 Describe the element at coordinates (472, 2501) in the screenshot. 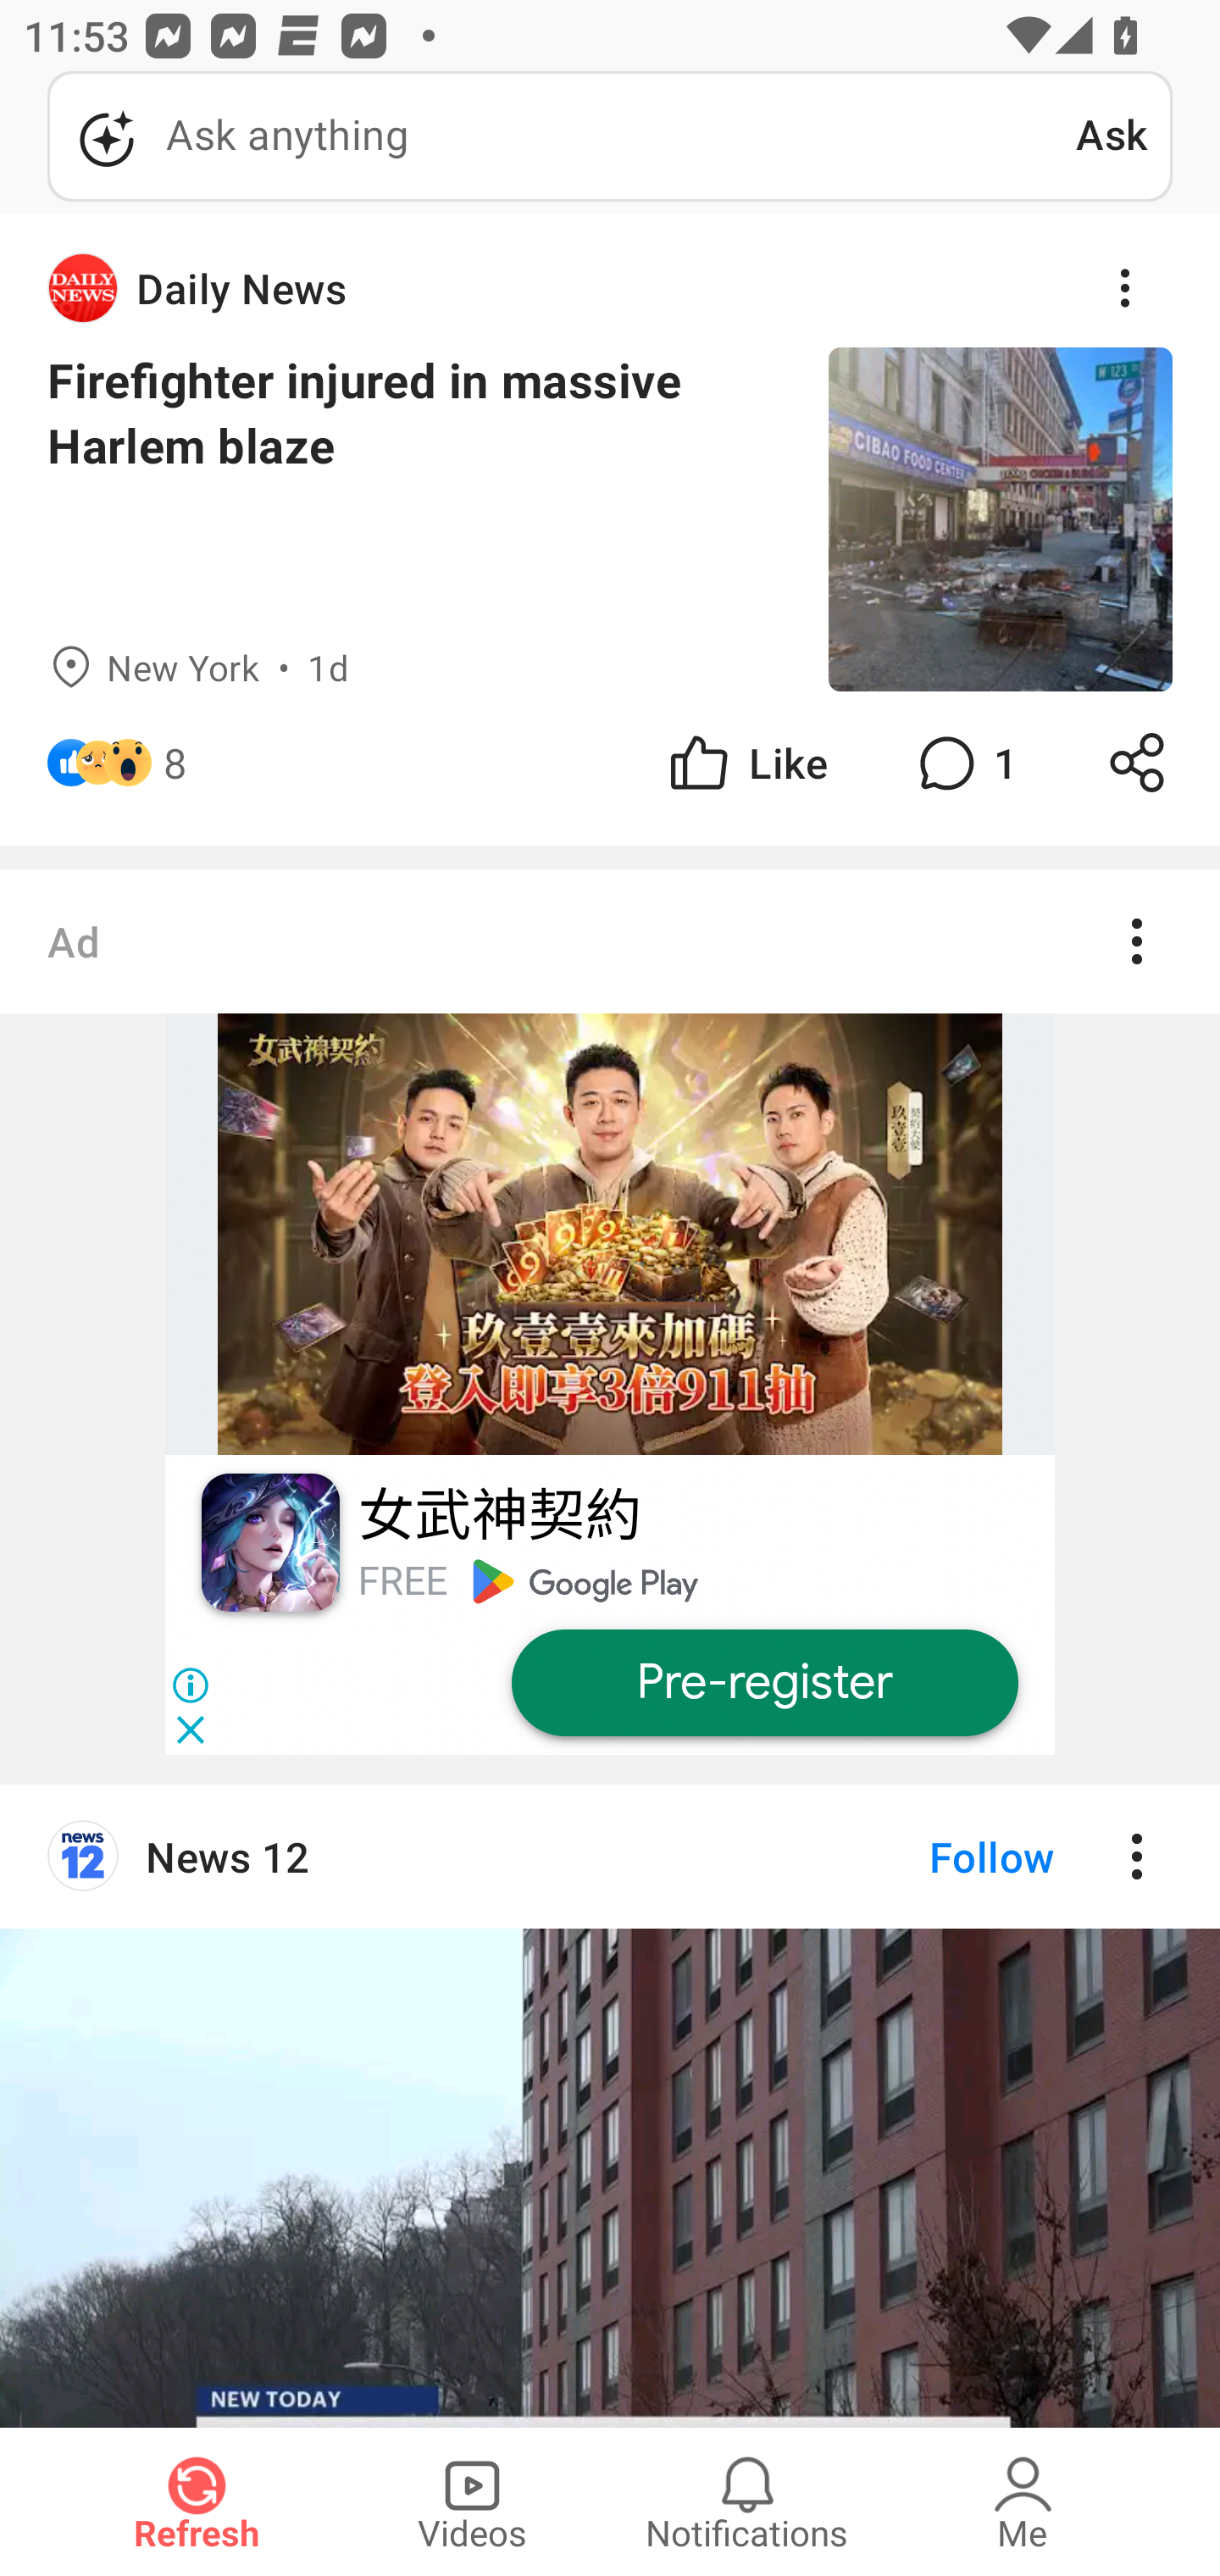

I see `Videos` at that location.